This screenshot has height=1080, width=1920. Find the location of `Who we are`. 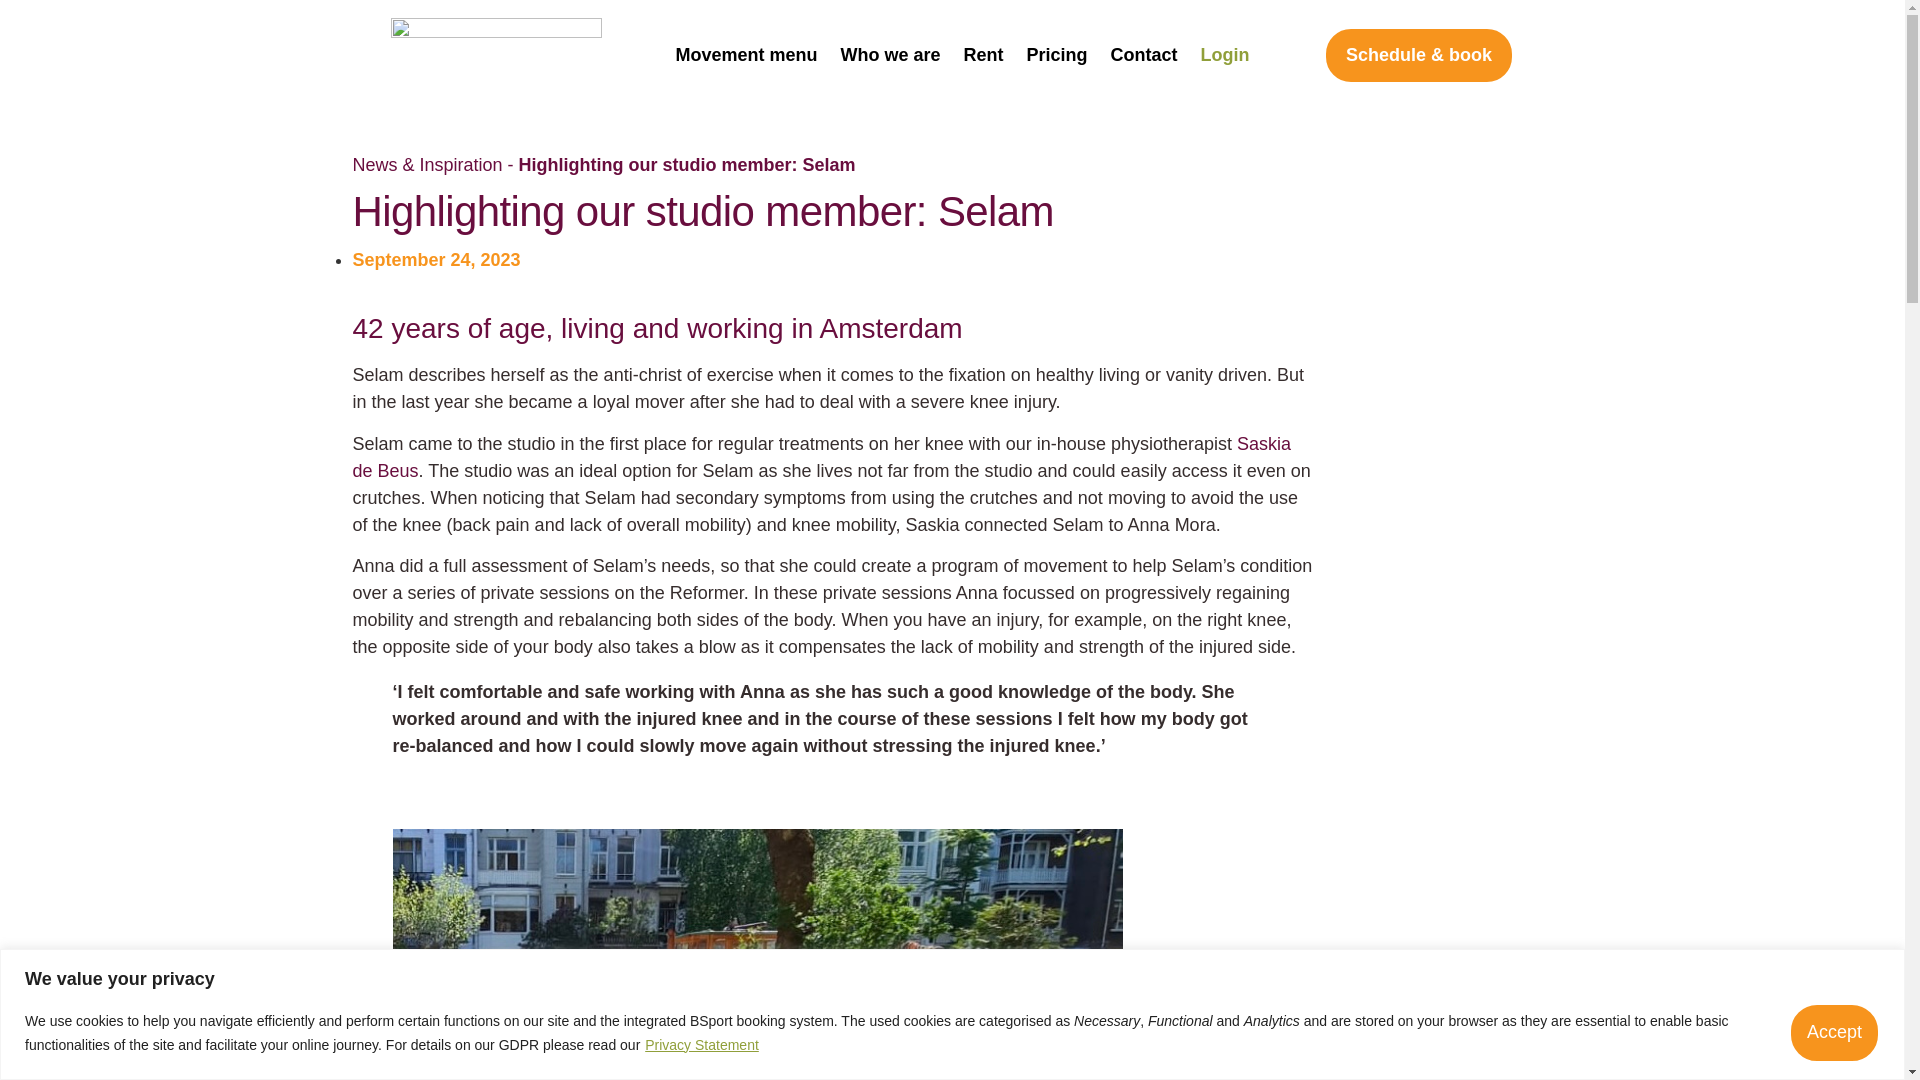

Who we are is located at coordinates (890, 56).